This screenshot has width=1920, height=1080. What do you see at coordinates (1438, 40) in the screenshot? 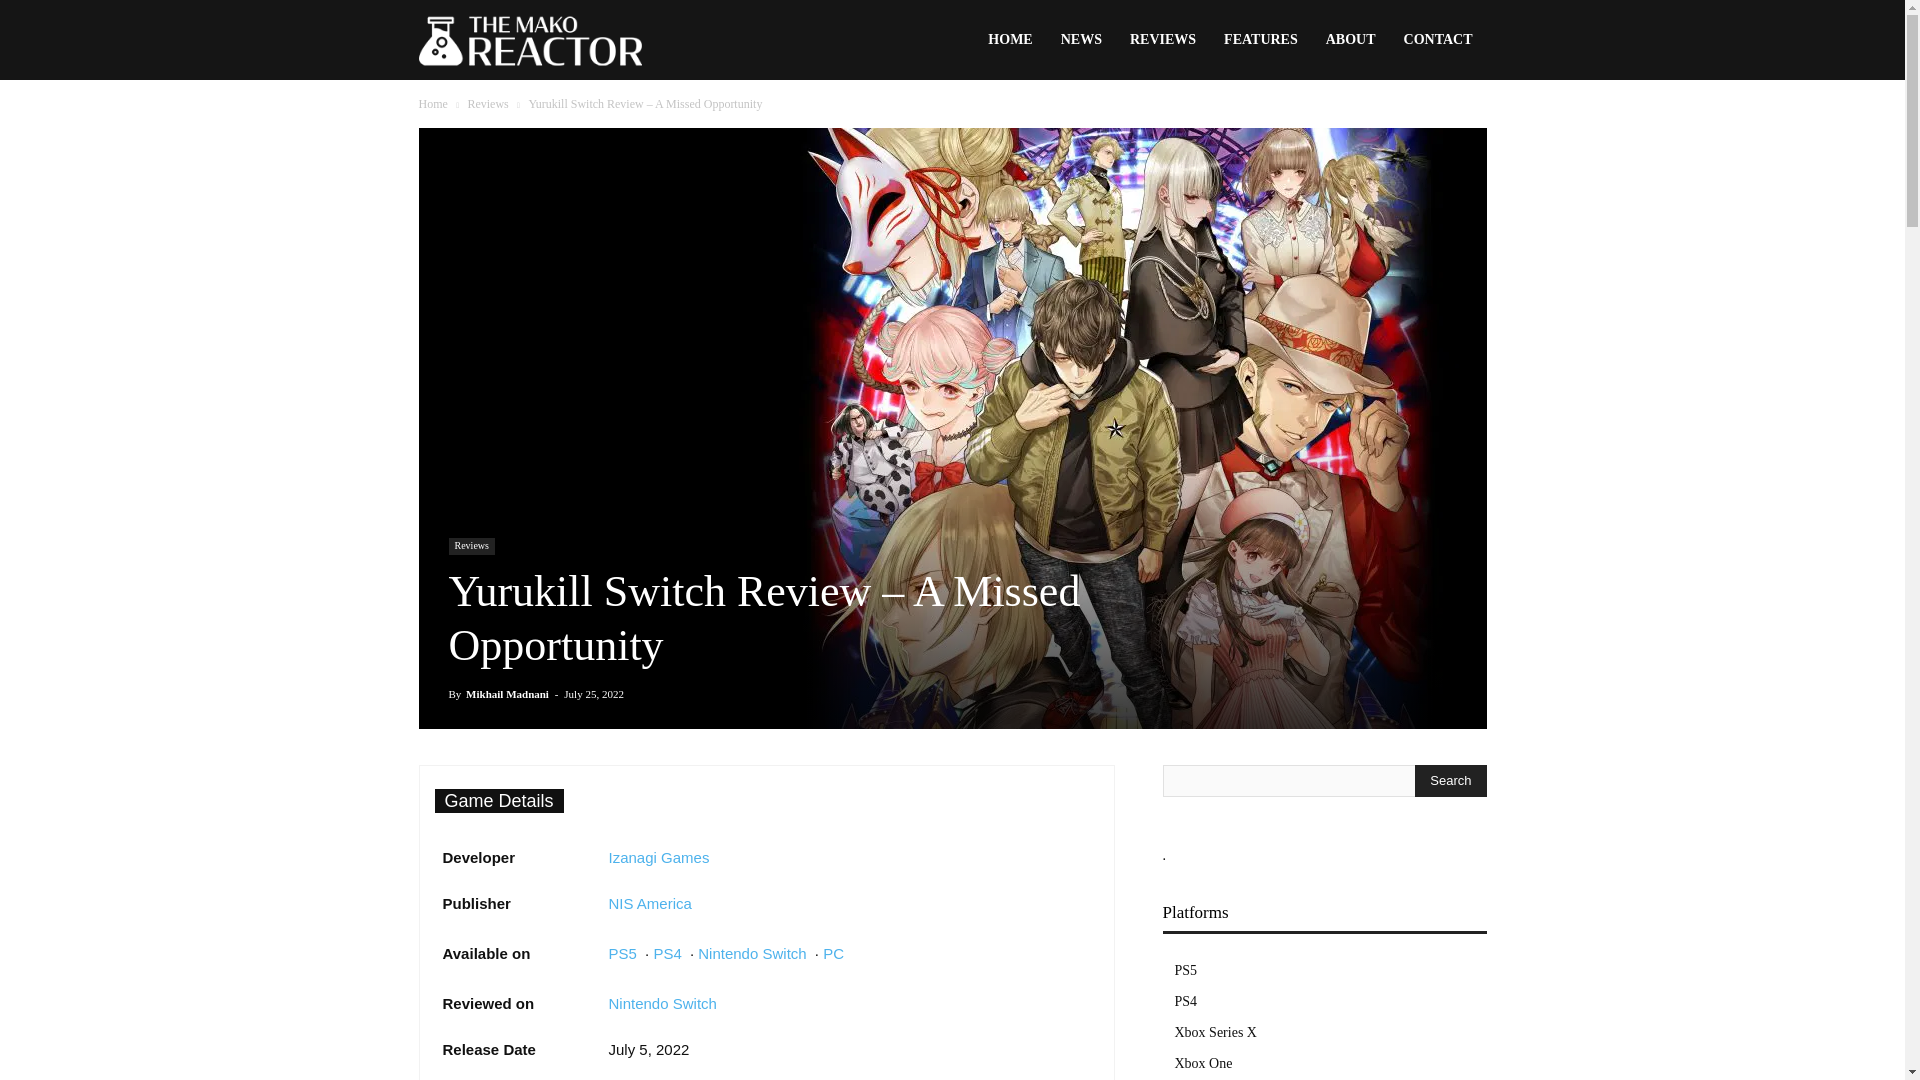
I see `CONTACT` at bounding box center [1438, 40].